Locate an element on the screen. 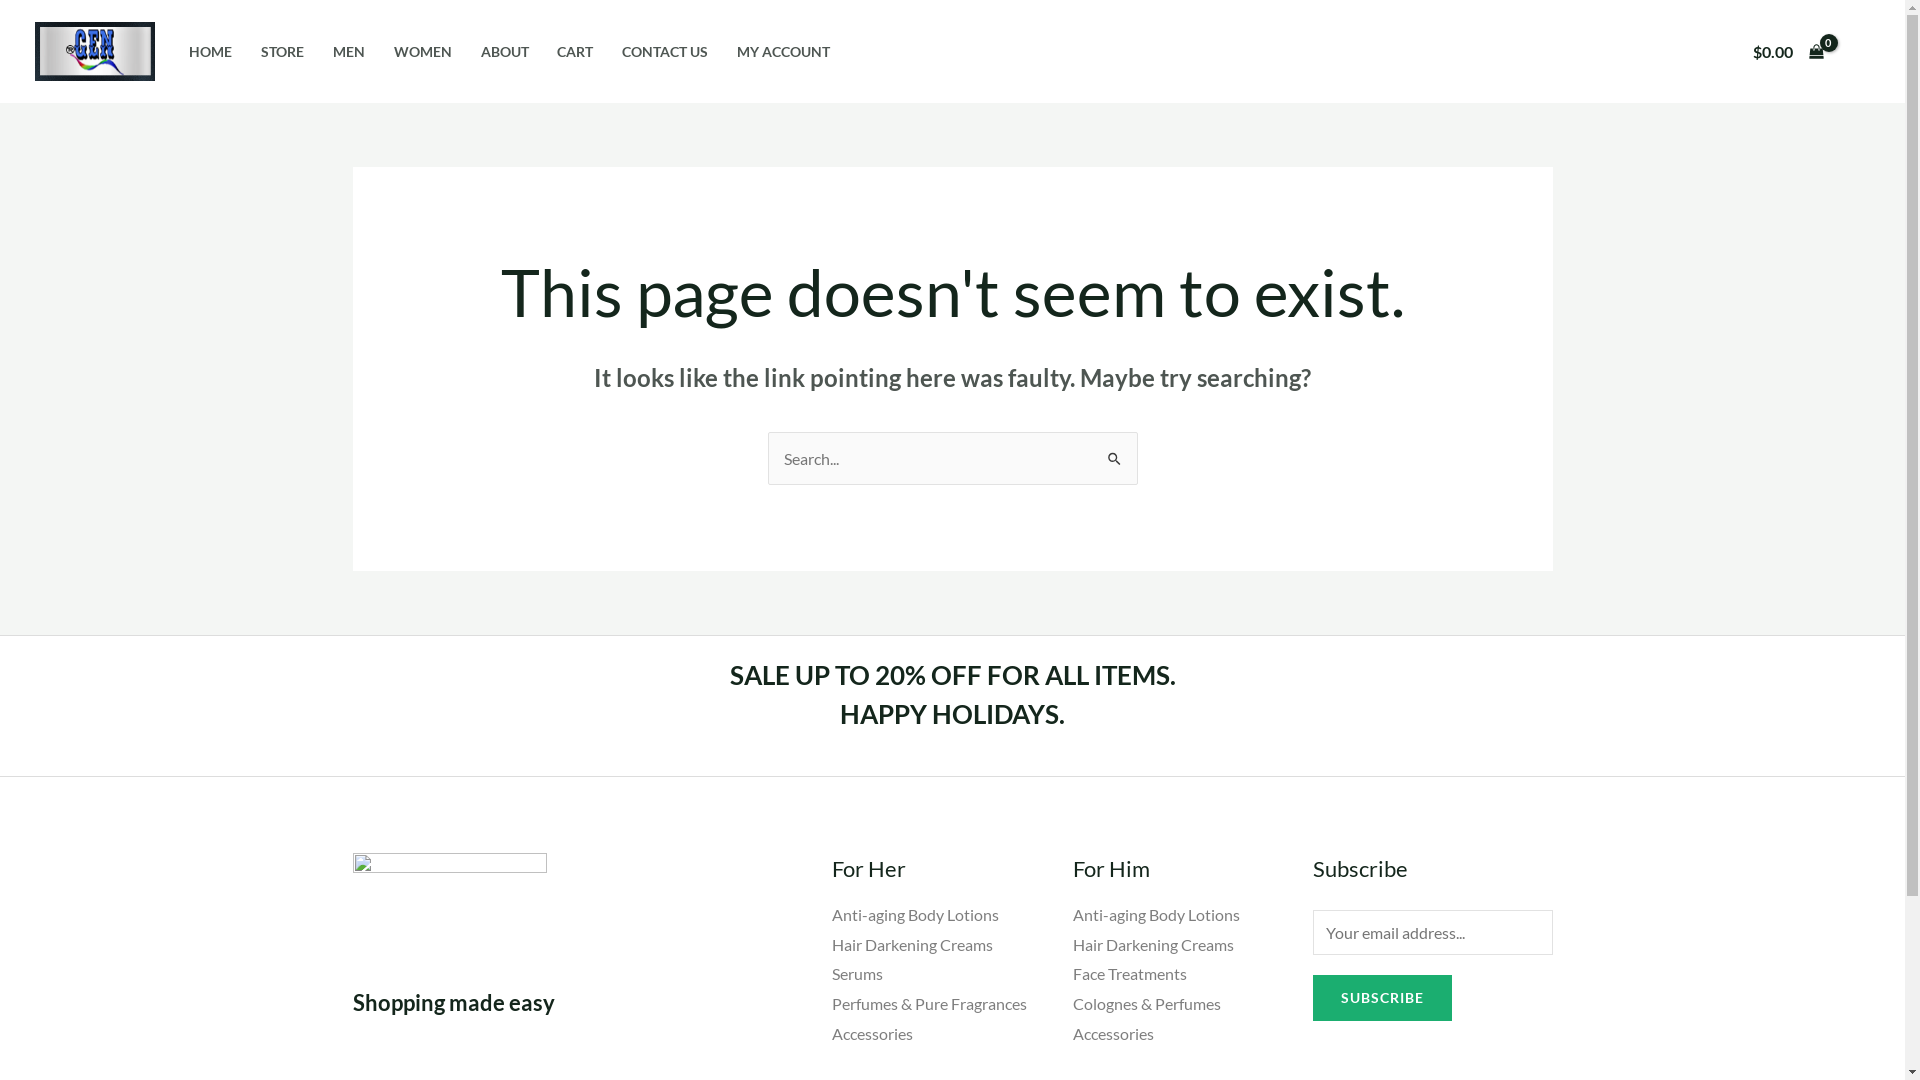 This screenshot has height=1080, width=1920. CART is located at coordinates (576, 52).